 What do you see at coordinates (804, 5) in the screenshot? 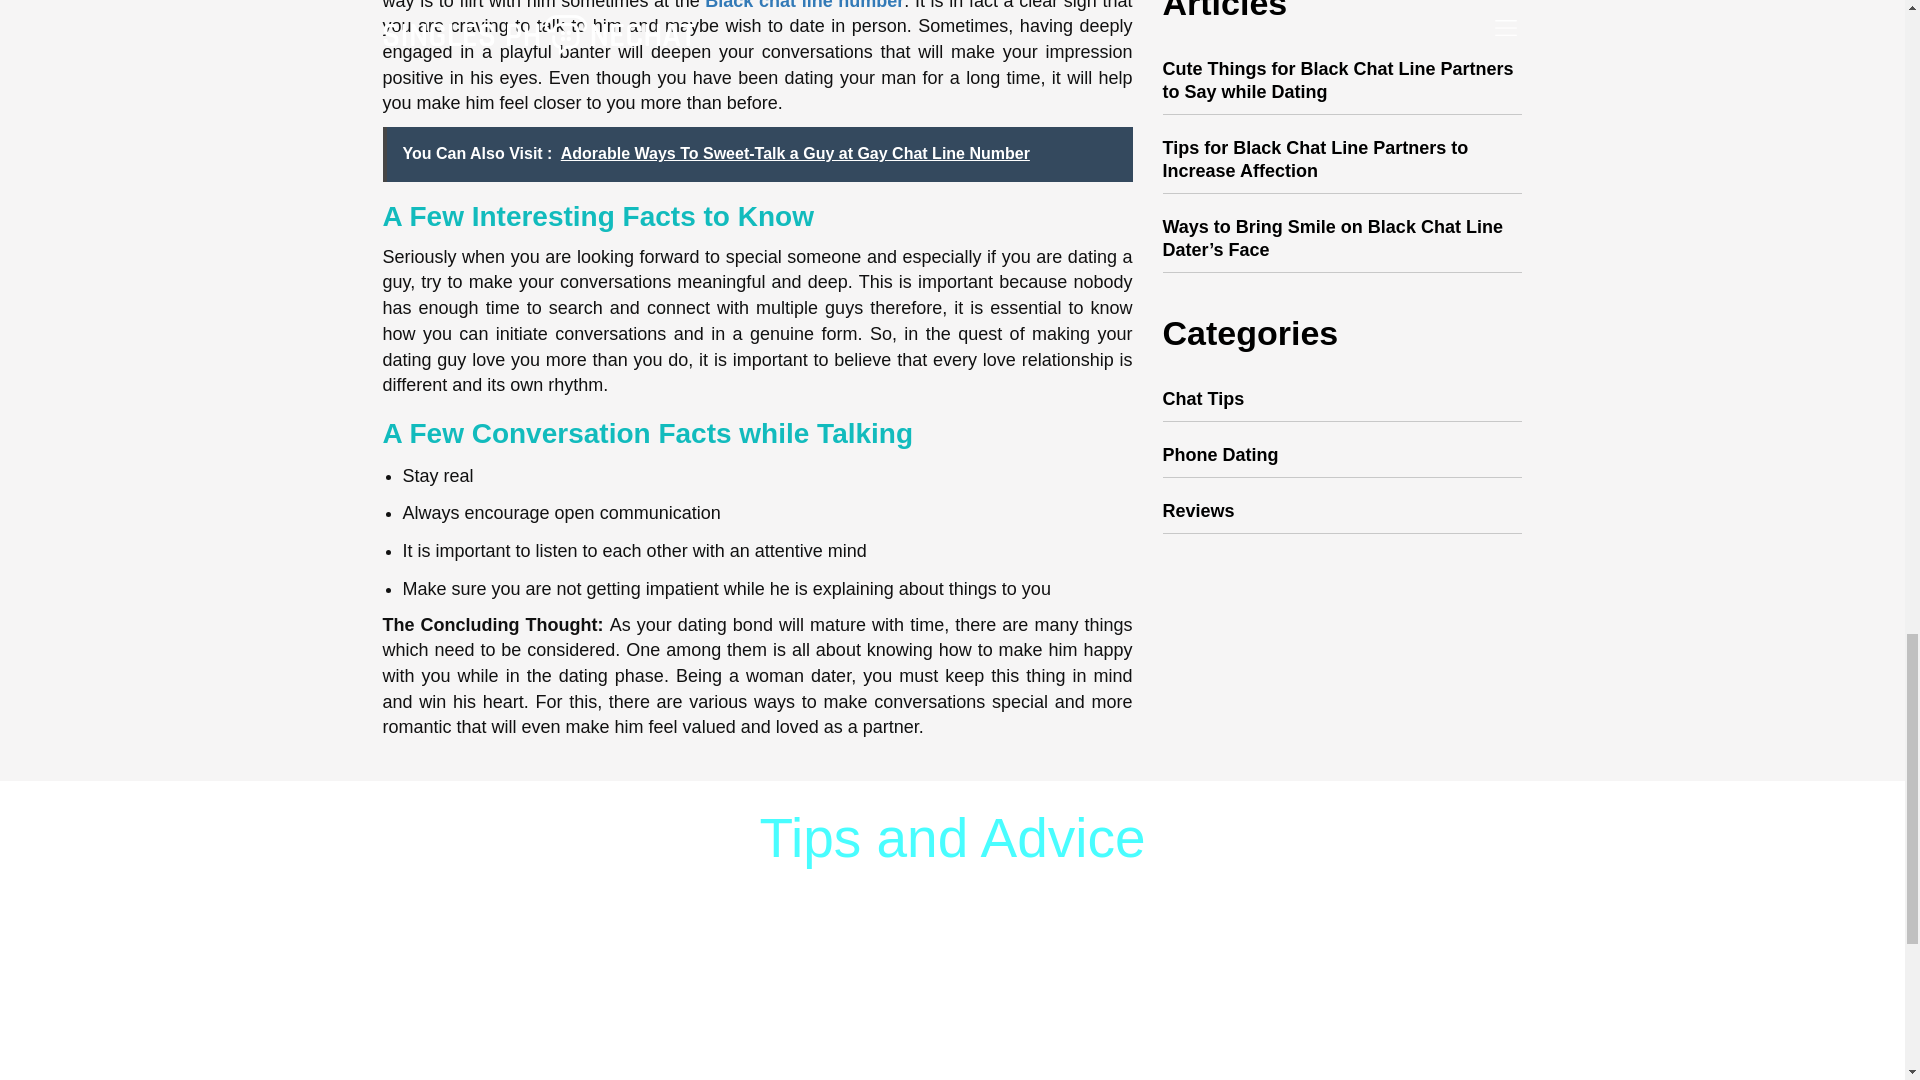
I see `Black chat line number` at bounding box center [804, 5].